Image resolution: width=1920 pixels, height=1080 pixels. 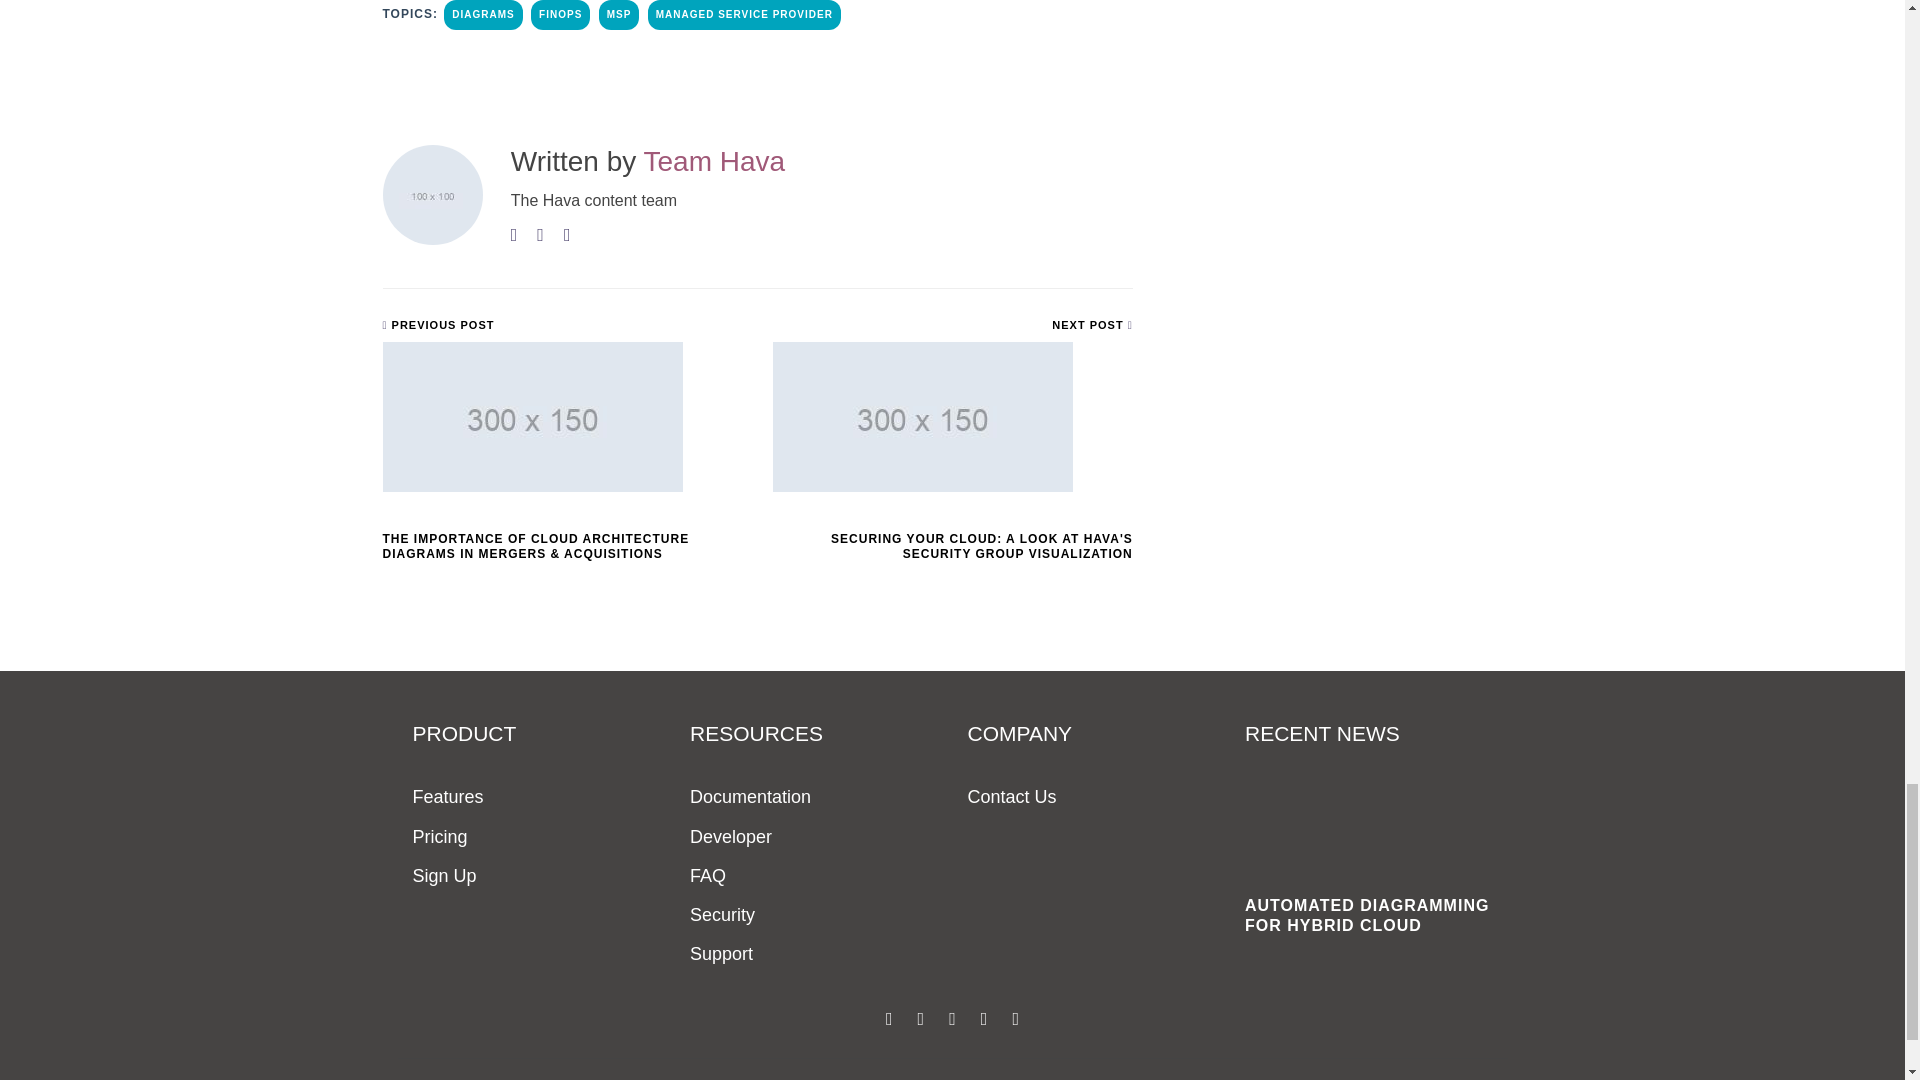 What do you see at coordinates (744, 15) in the screenshot?
I see `MANAGED SERVICE PROVIDER` at bounding box center [744, 15].